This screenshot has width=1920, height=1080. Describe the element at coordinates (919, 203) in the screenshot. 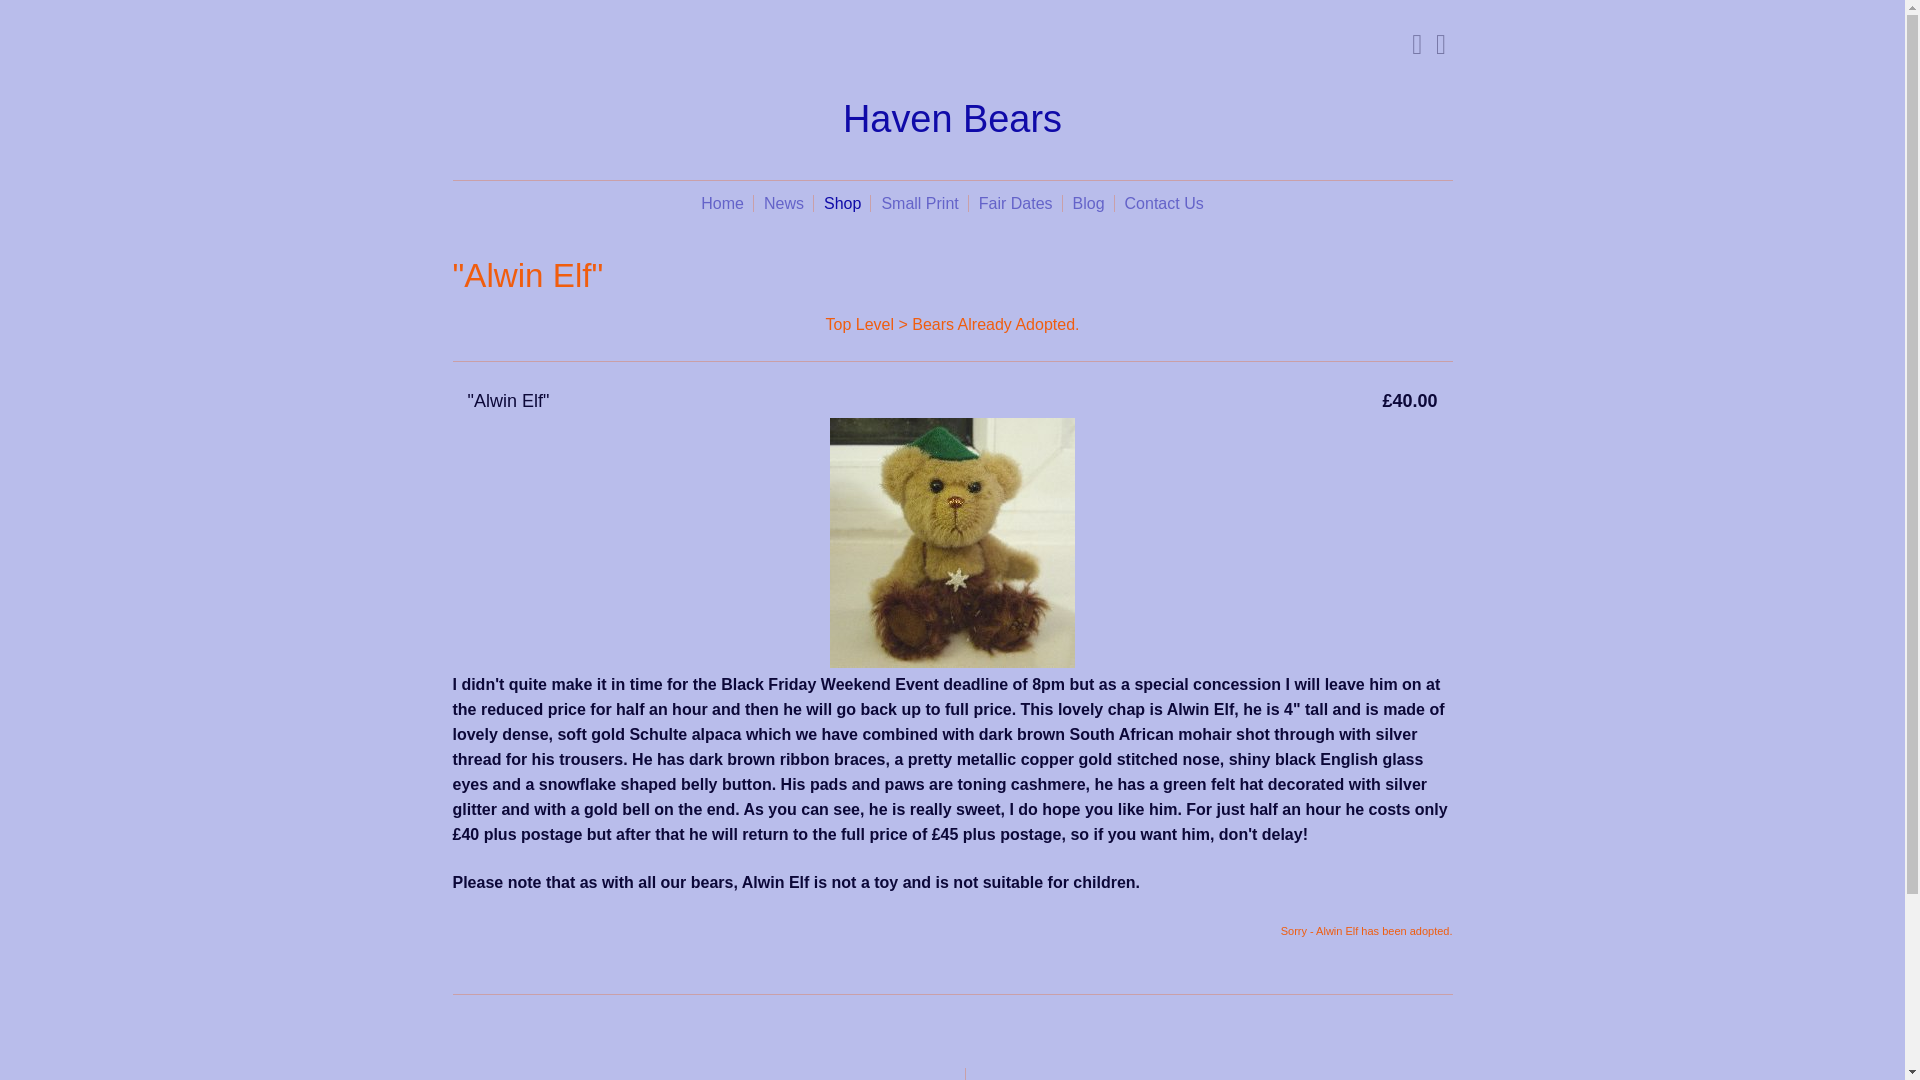

I see `Small Print` at that location.